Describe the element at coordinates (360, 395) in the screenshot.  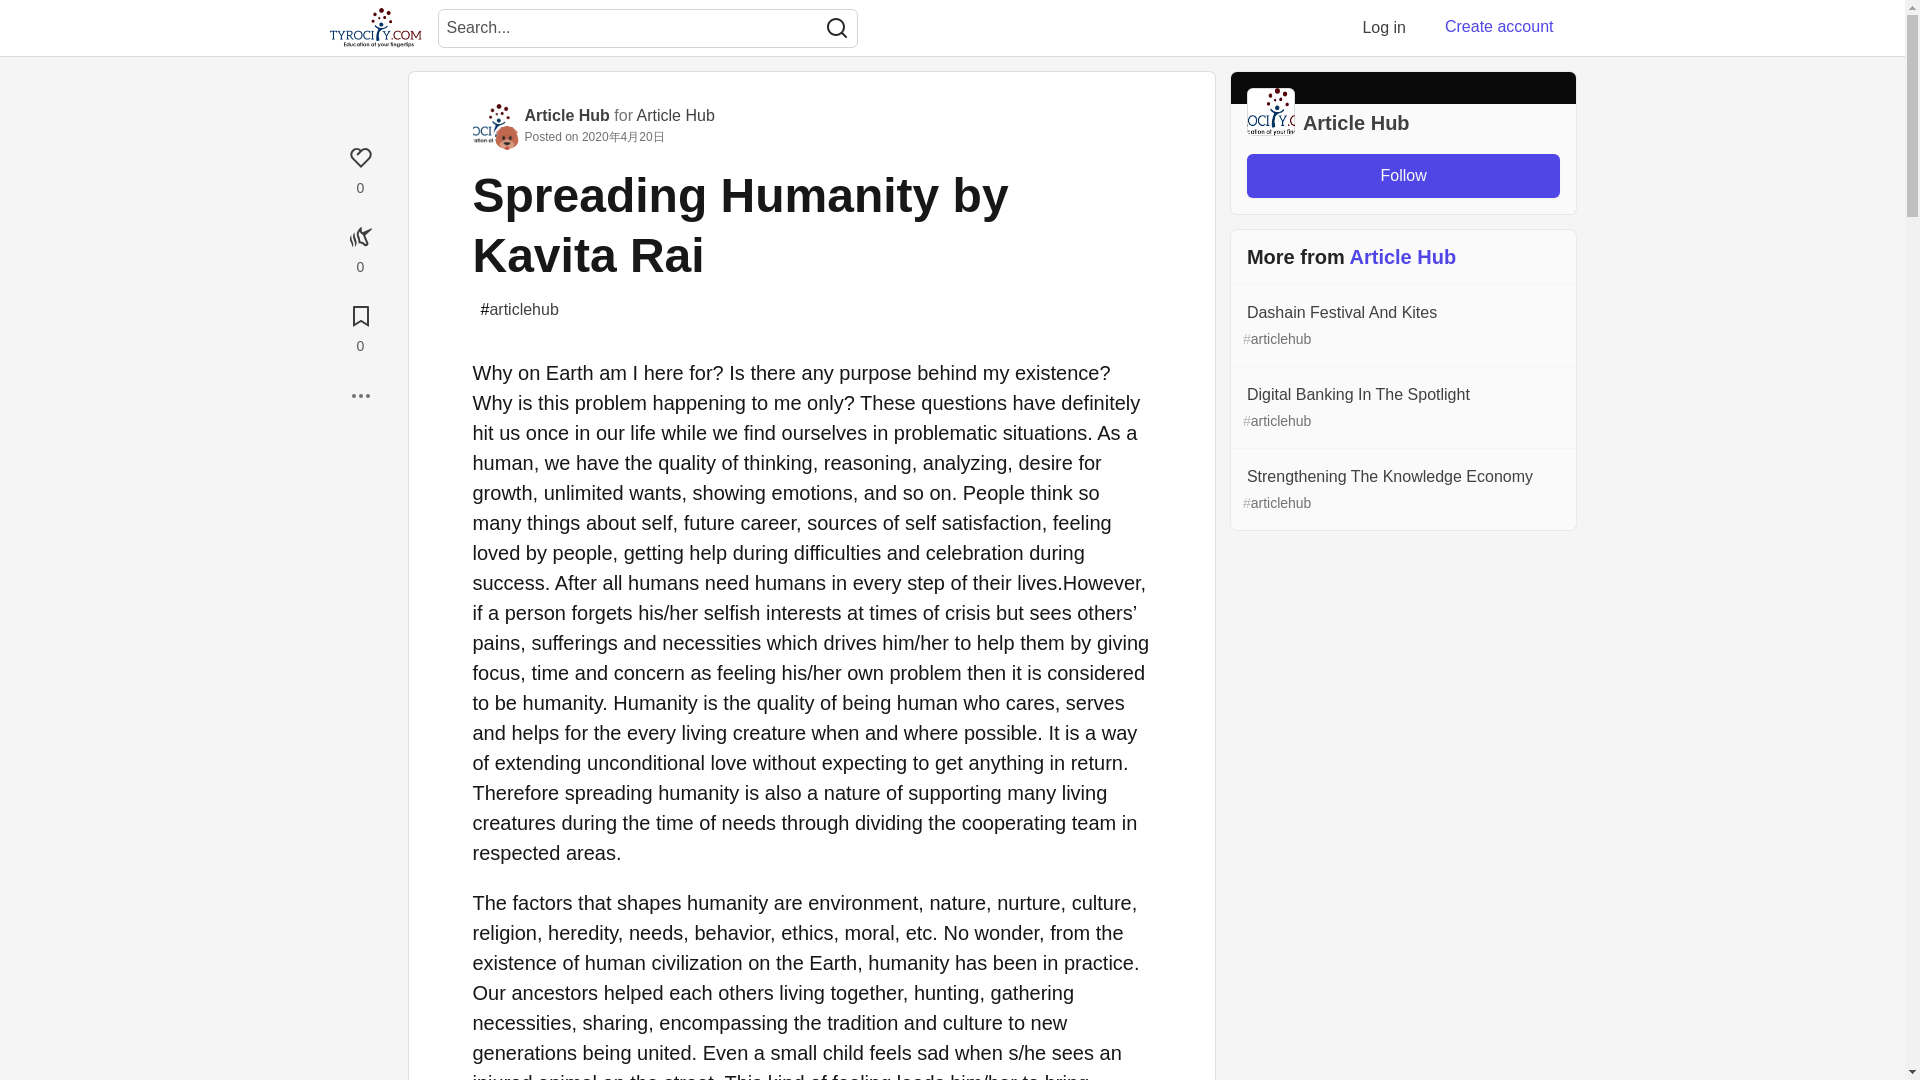
I see `More...` at that location.